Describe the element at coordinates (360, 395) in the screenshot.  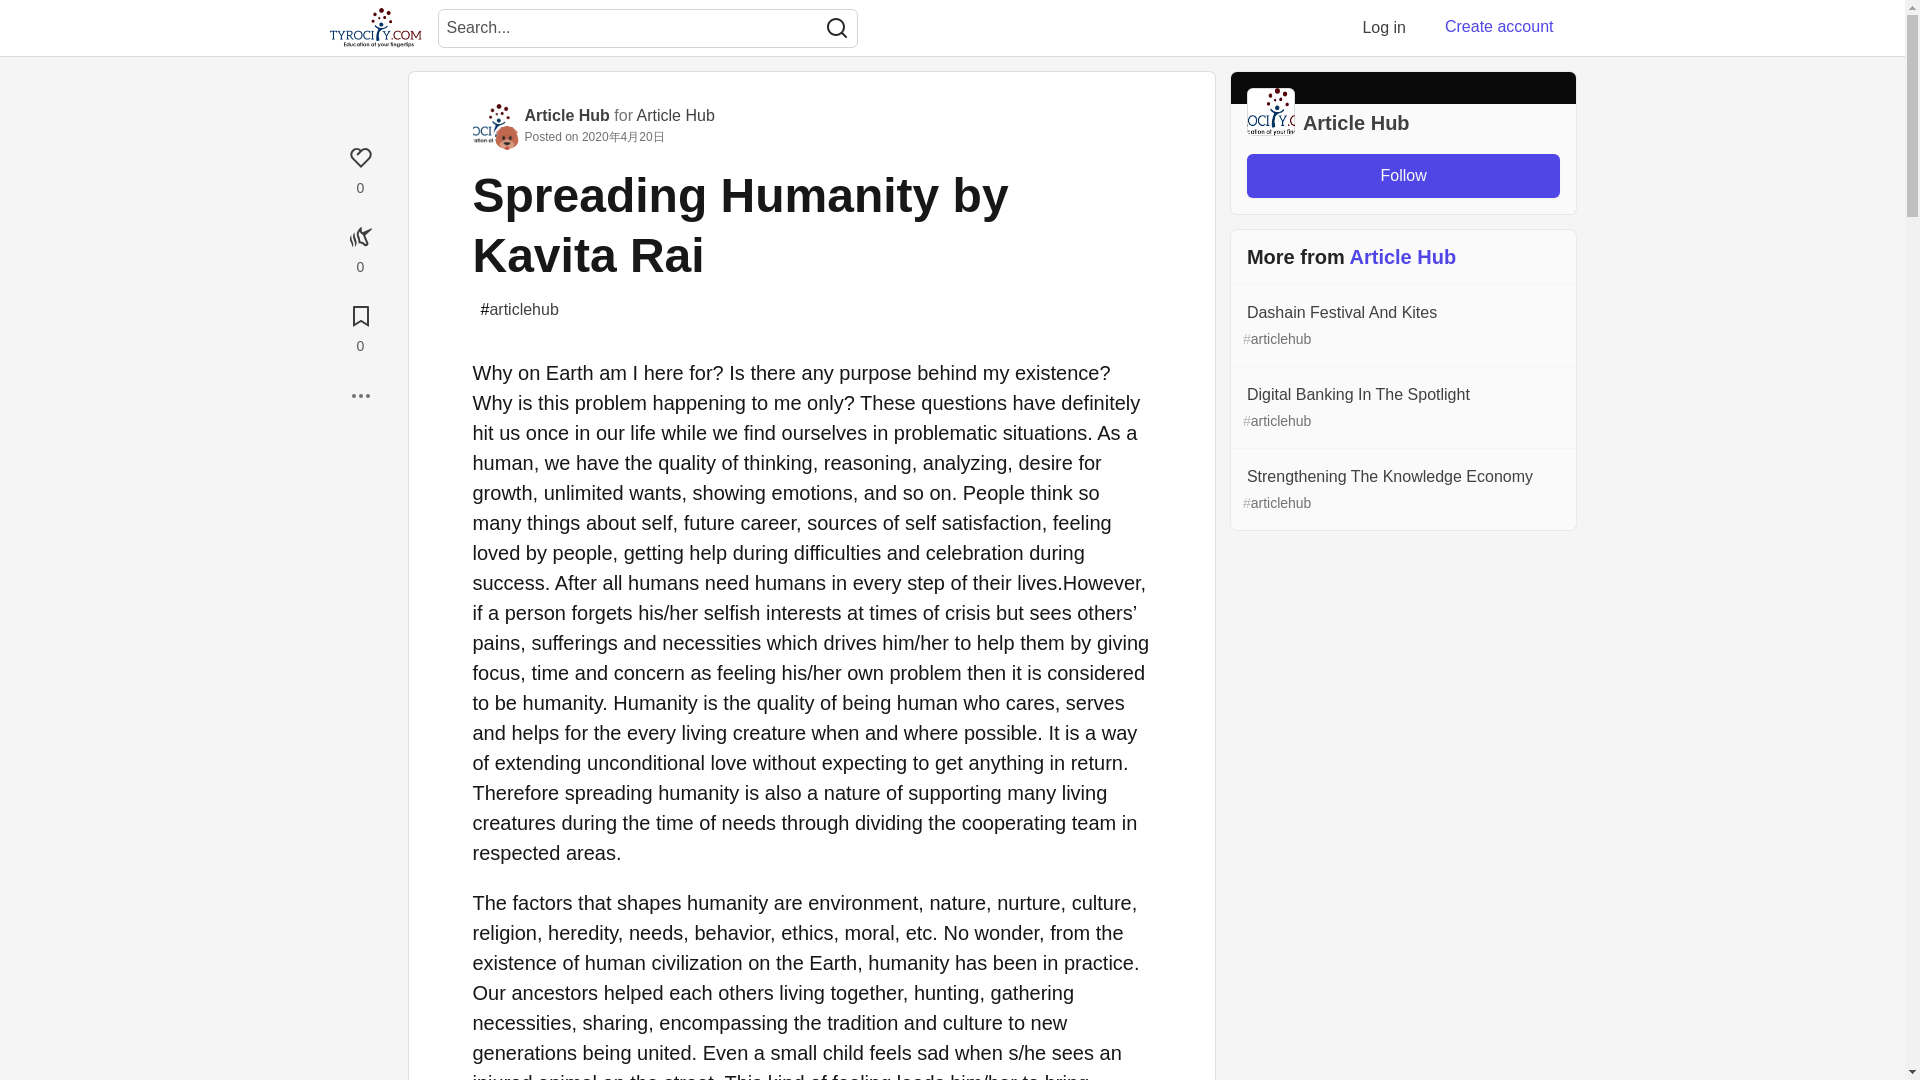
I see `More...` at that location.